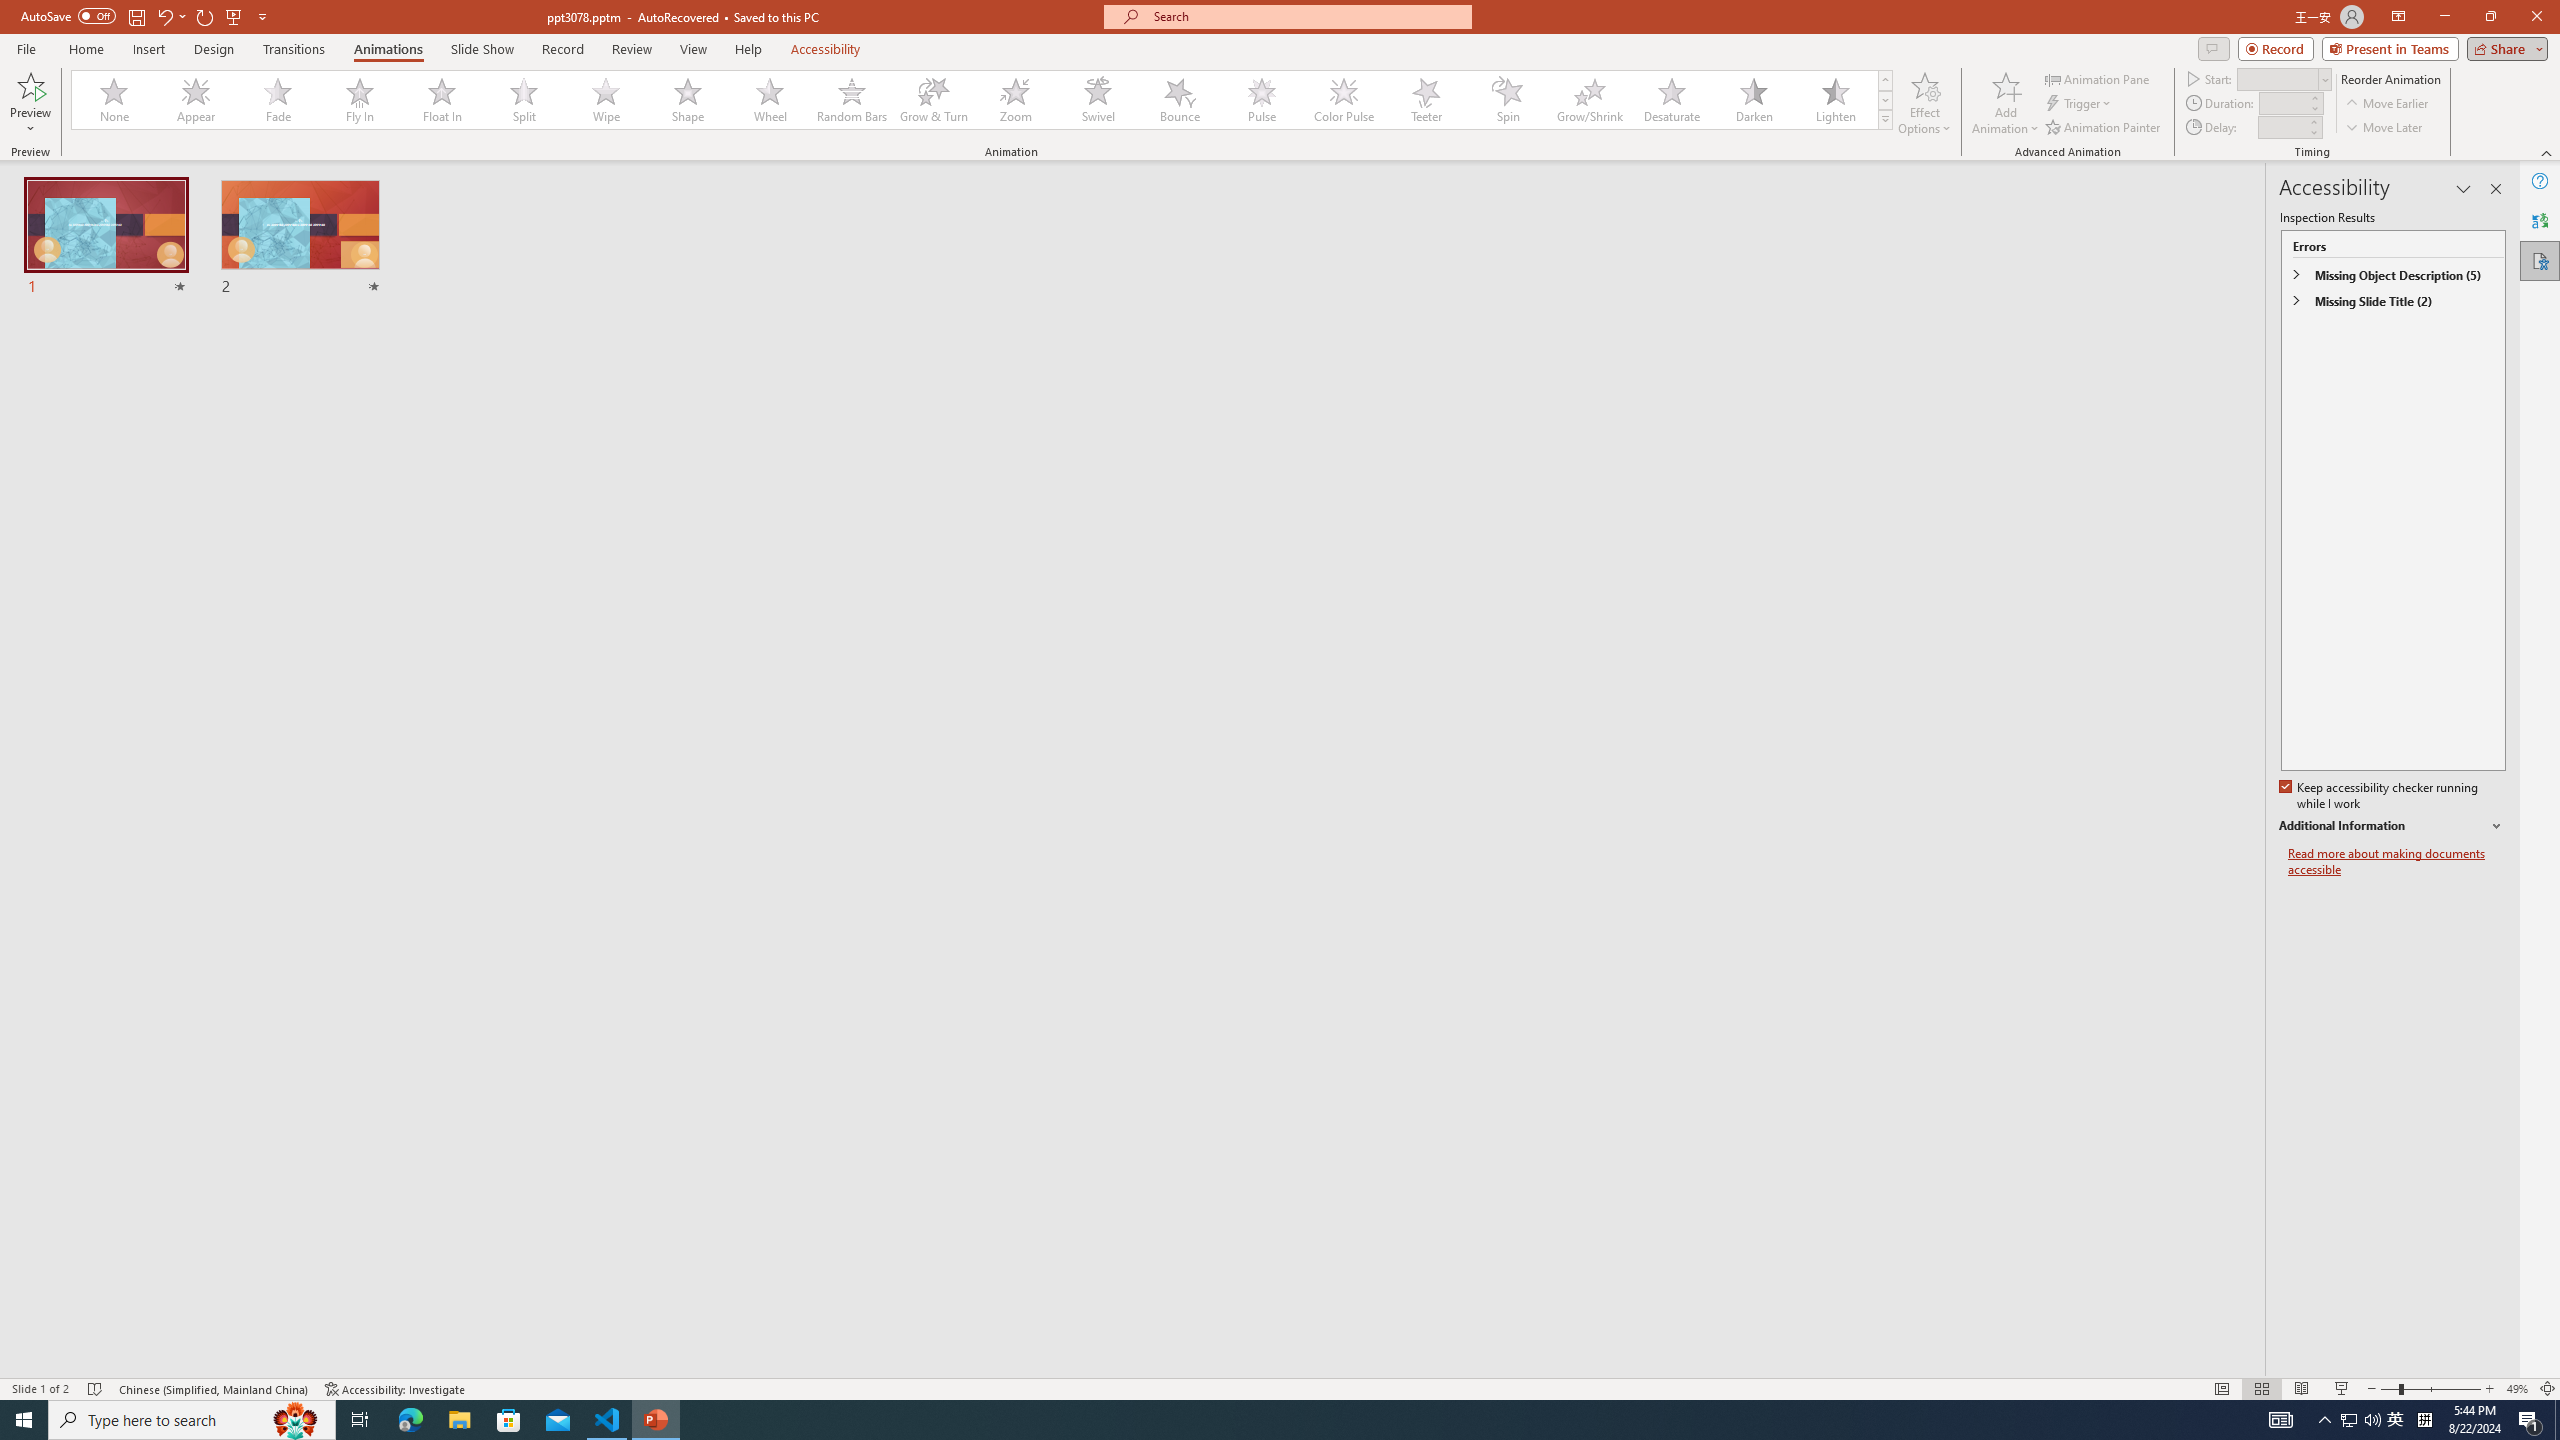 The image size is (2560, 1440). I want to click on System, so click(12, 10).